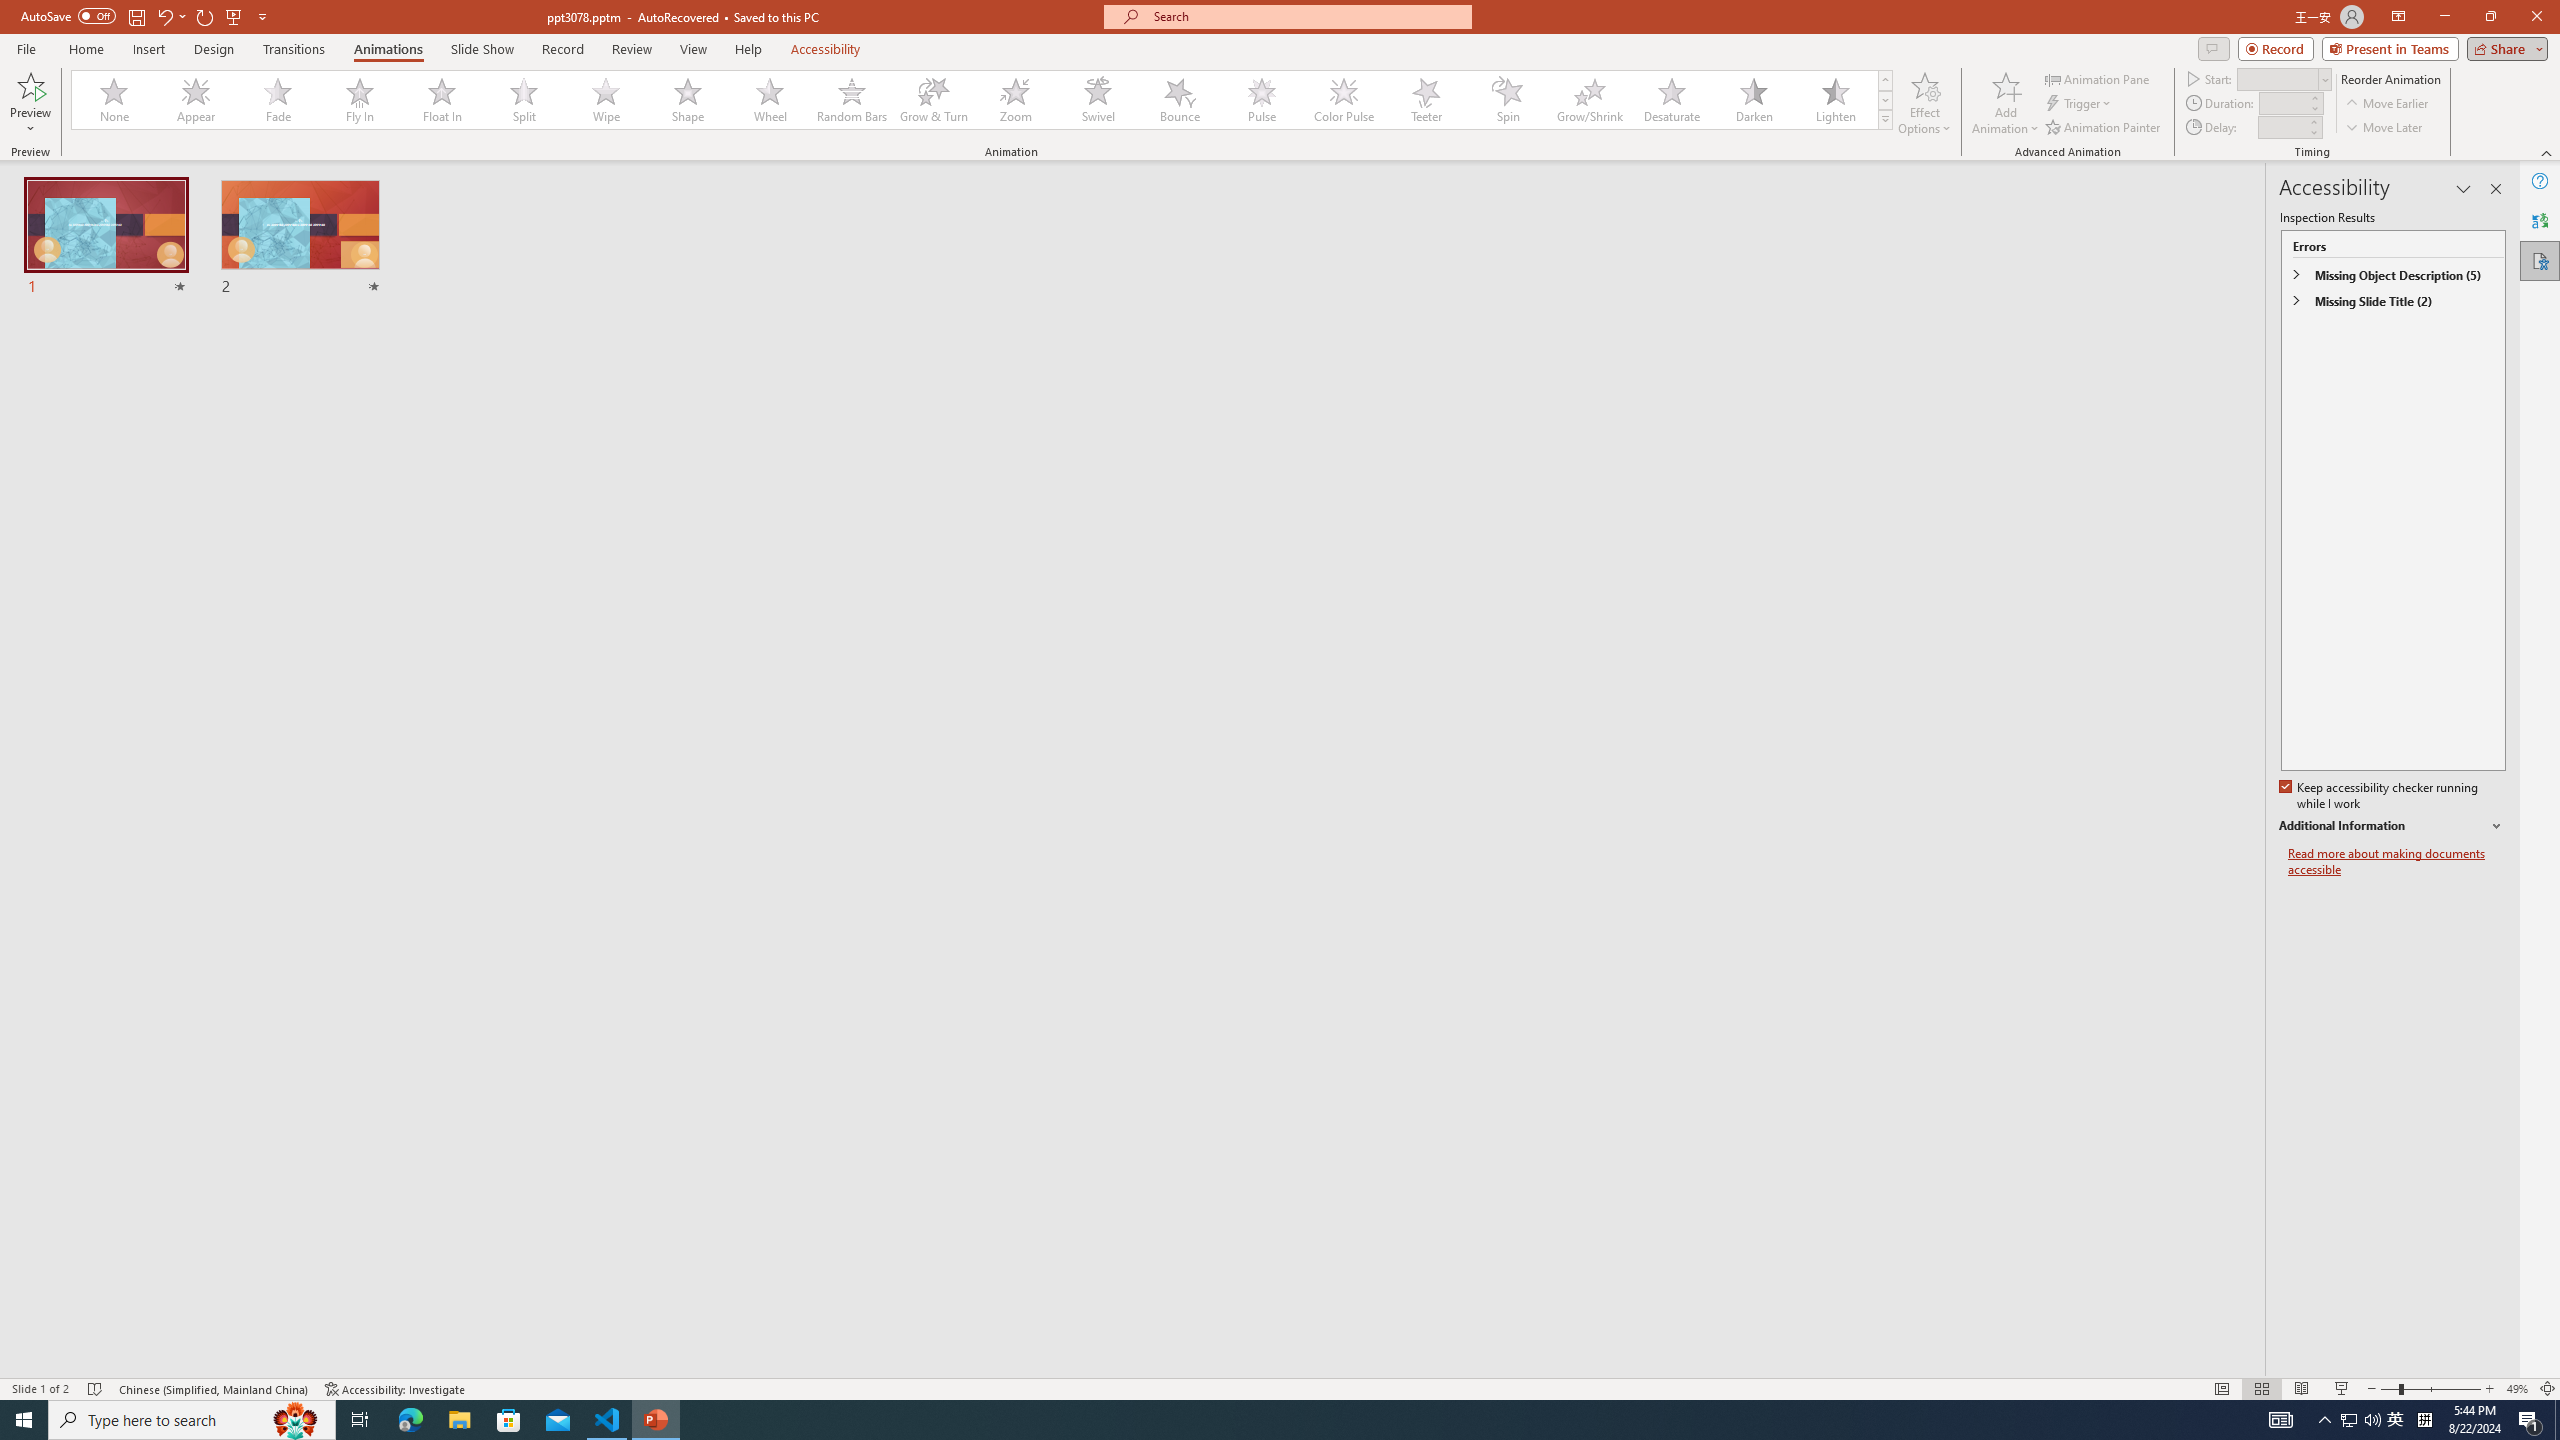 The image size is (2560, 1440). I want to click on System, so click(12, 10).